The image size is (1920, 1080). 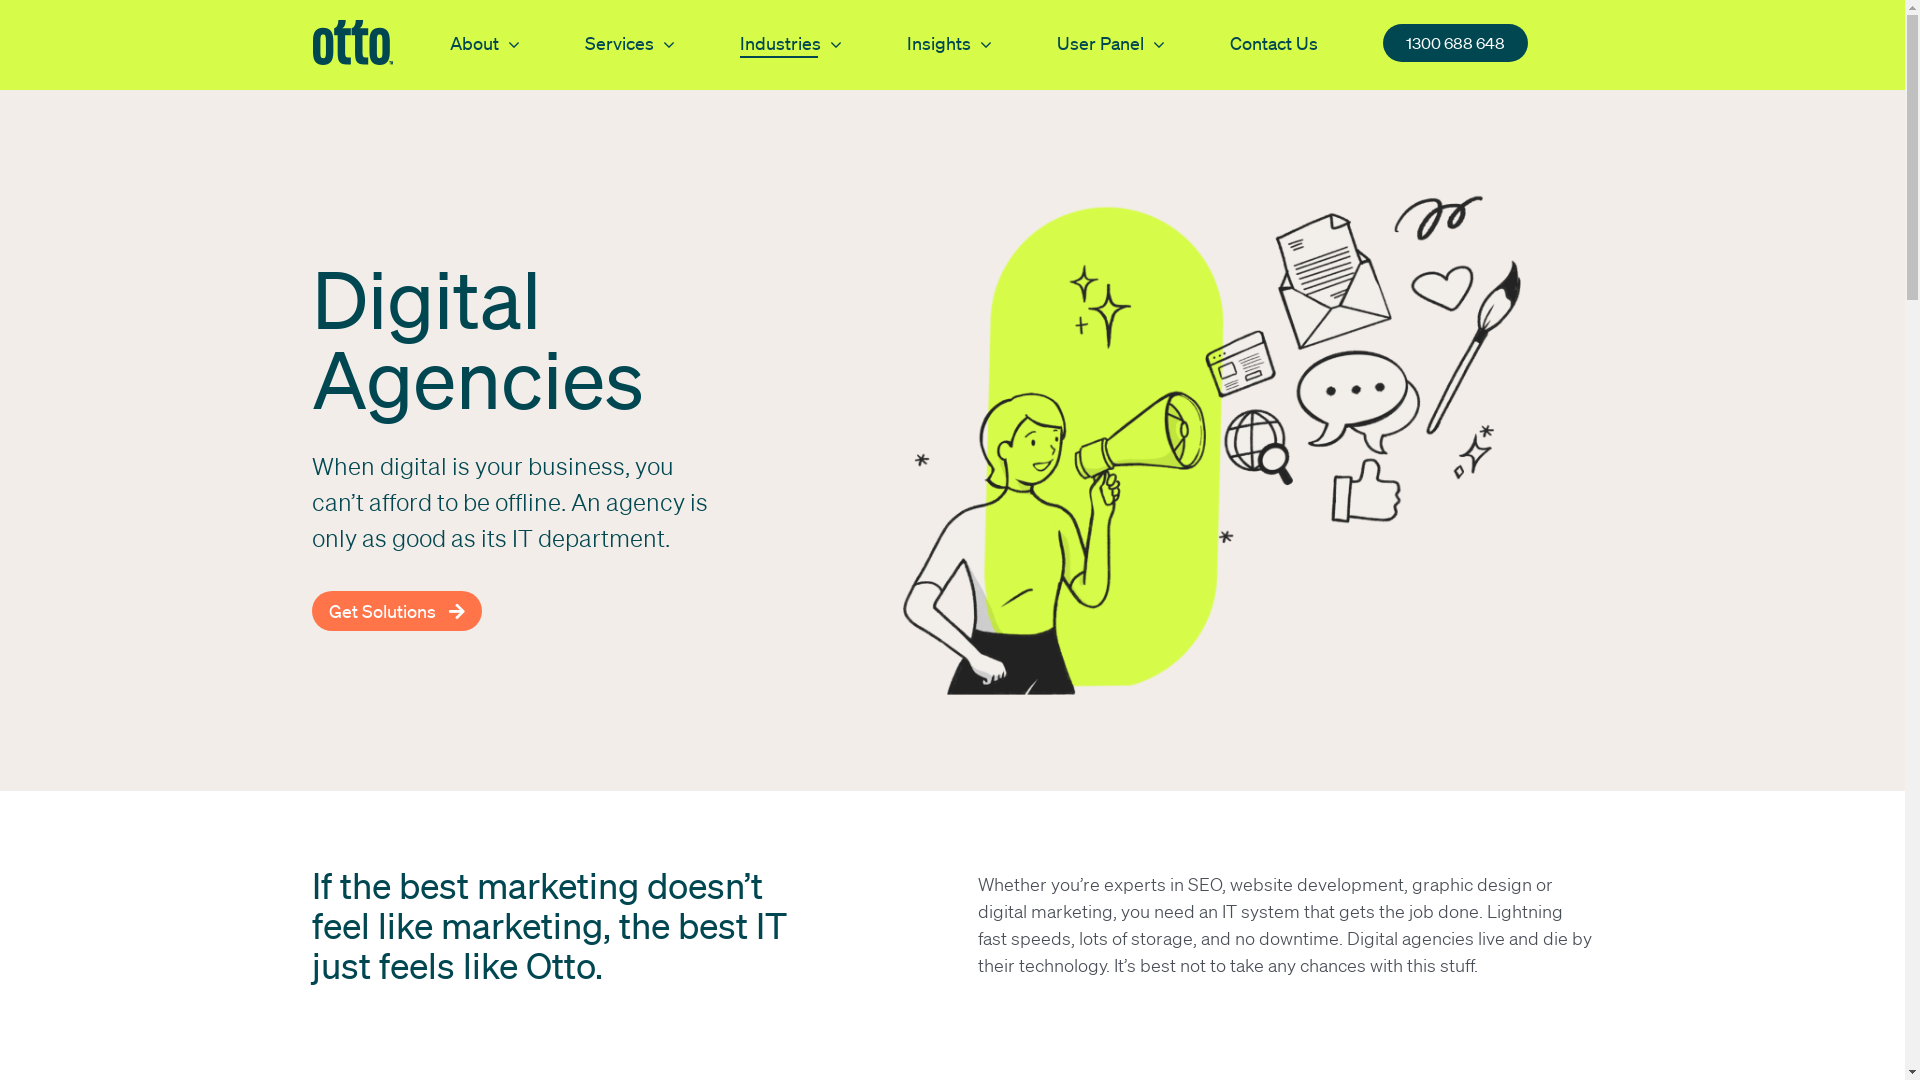 I want to click on Industries, so click(x=791, y=42).